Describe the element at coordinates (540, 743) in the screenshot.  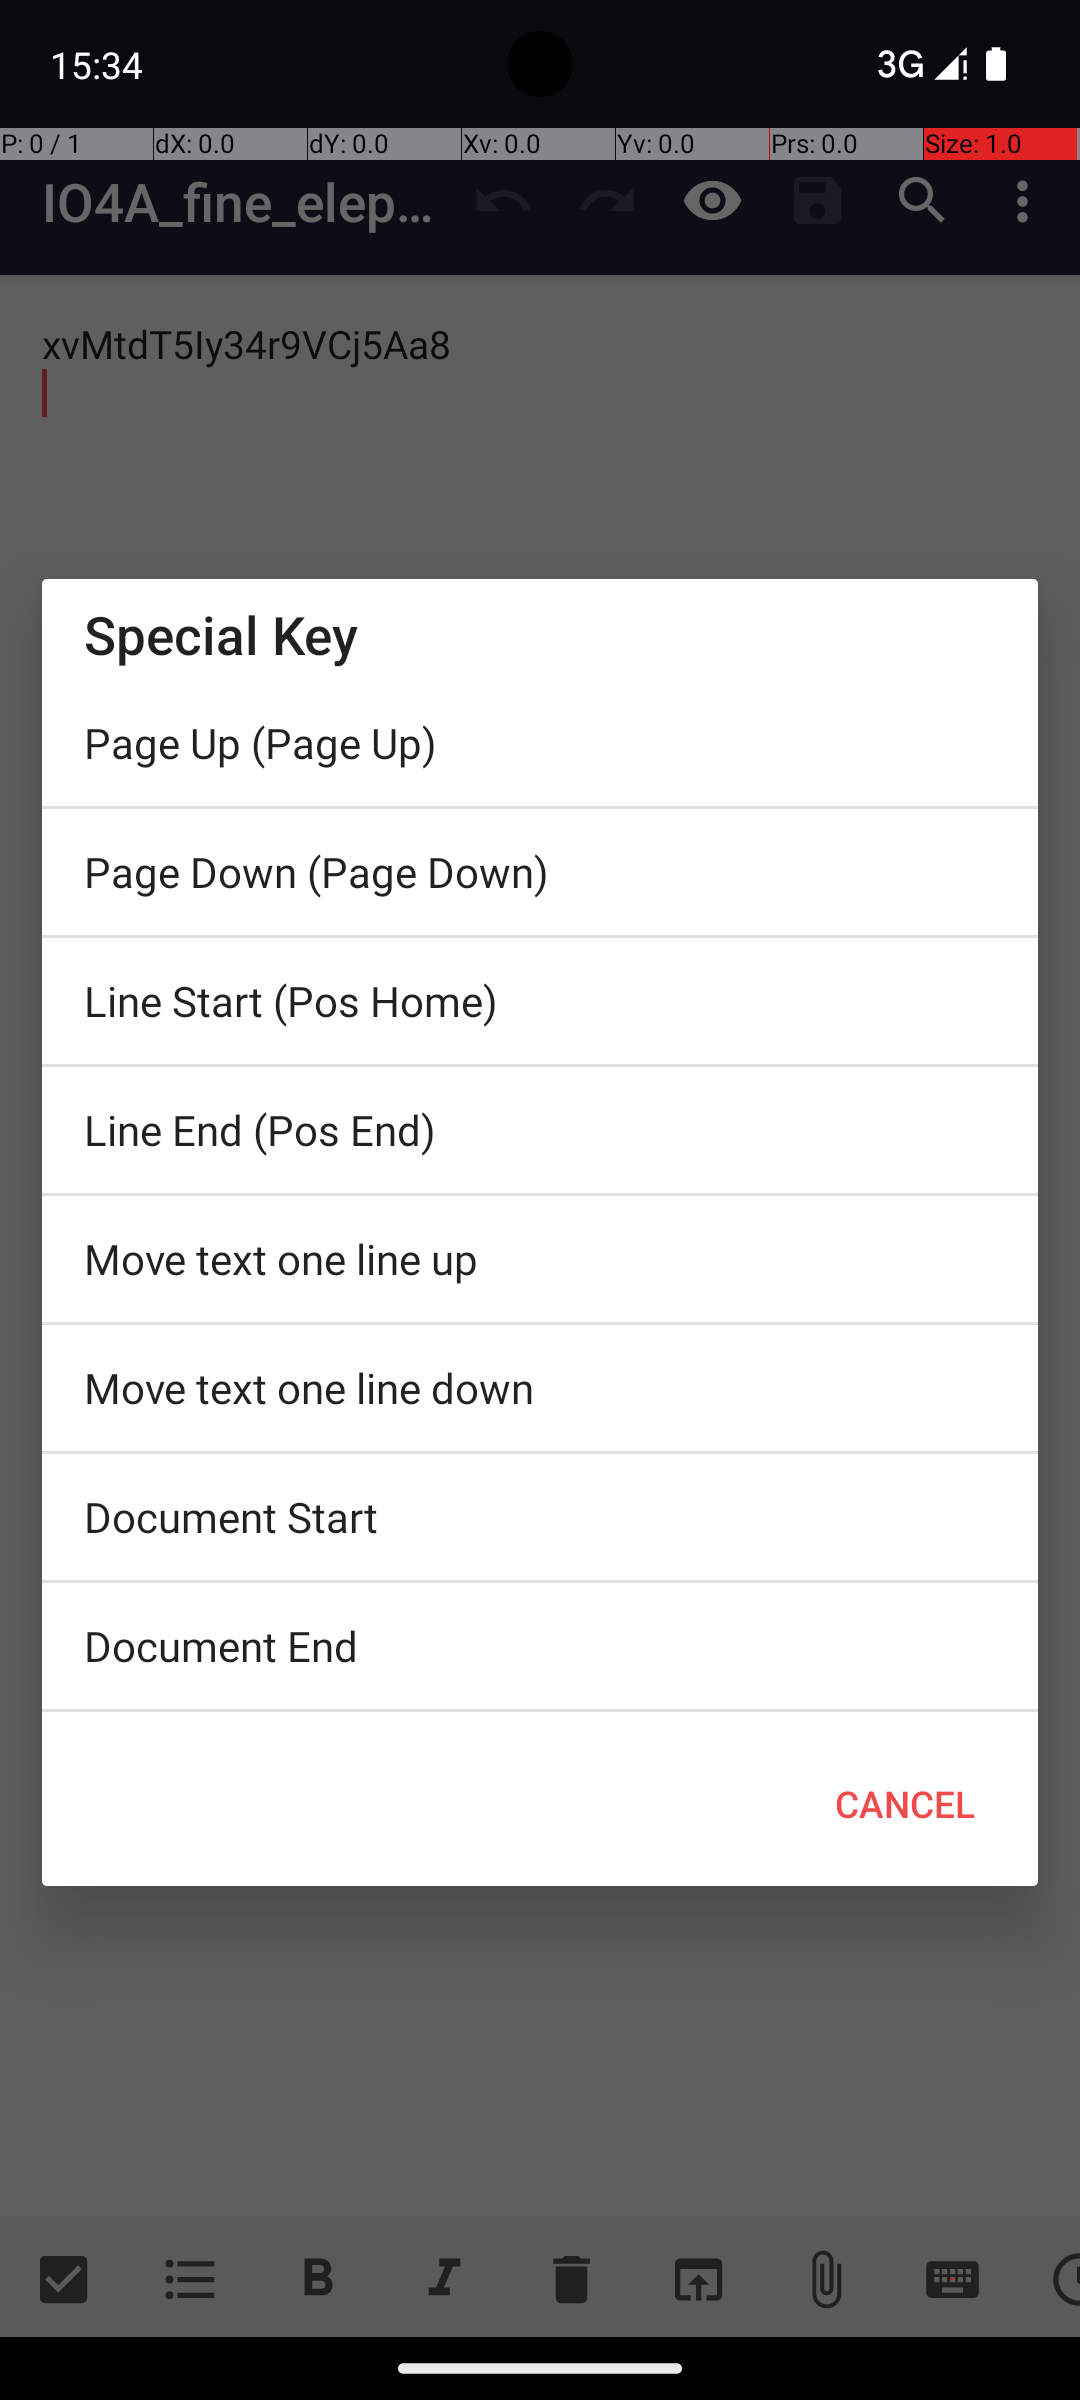
I see `Page Up (Page Up)` at that location.